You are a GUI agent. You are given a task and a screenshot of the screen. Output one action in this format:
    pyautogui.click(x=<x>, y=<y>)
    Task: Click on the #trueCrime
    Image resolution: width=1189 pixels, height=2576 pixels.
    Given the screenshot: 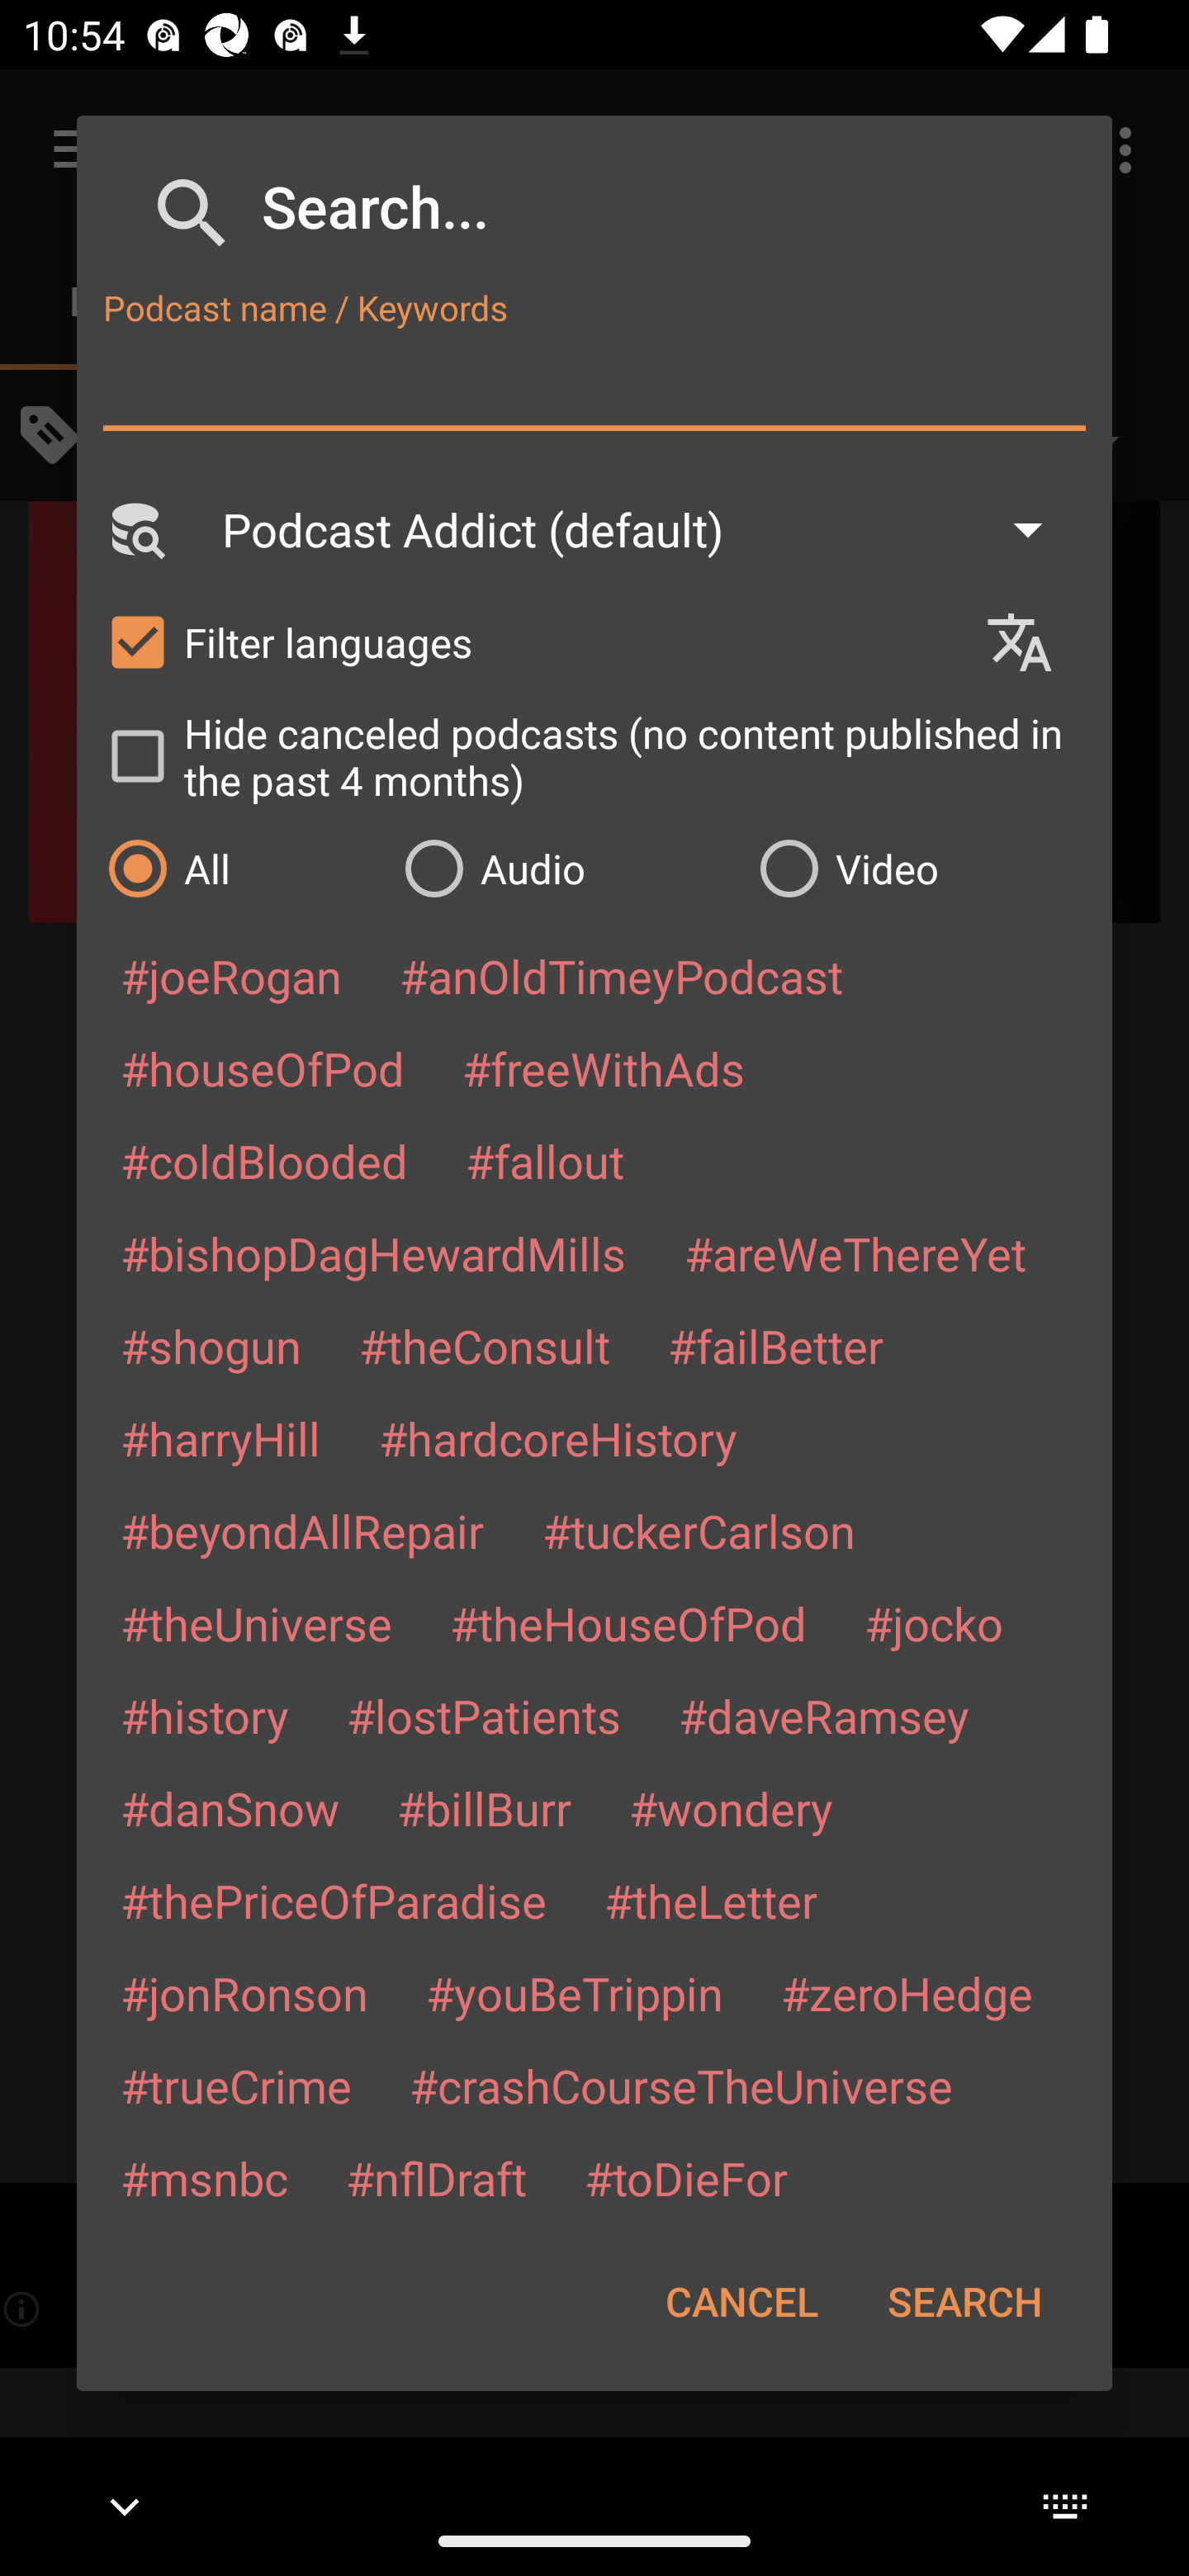 What is the action you would take?
    pyautogui.click(x=236, y=2085)
    